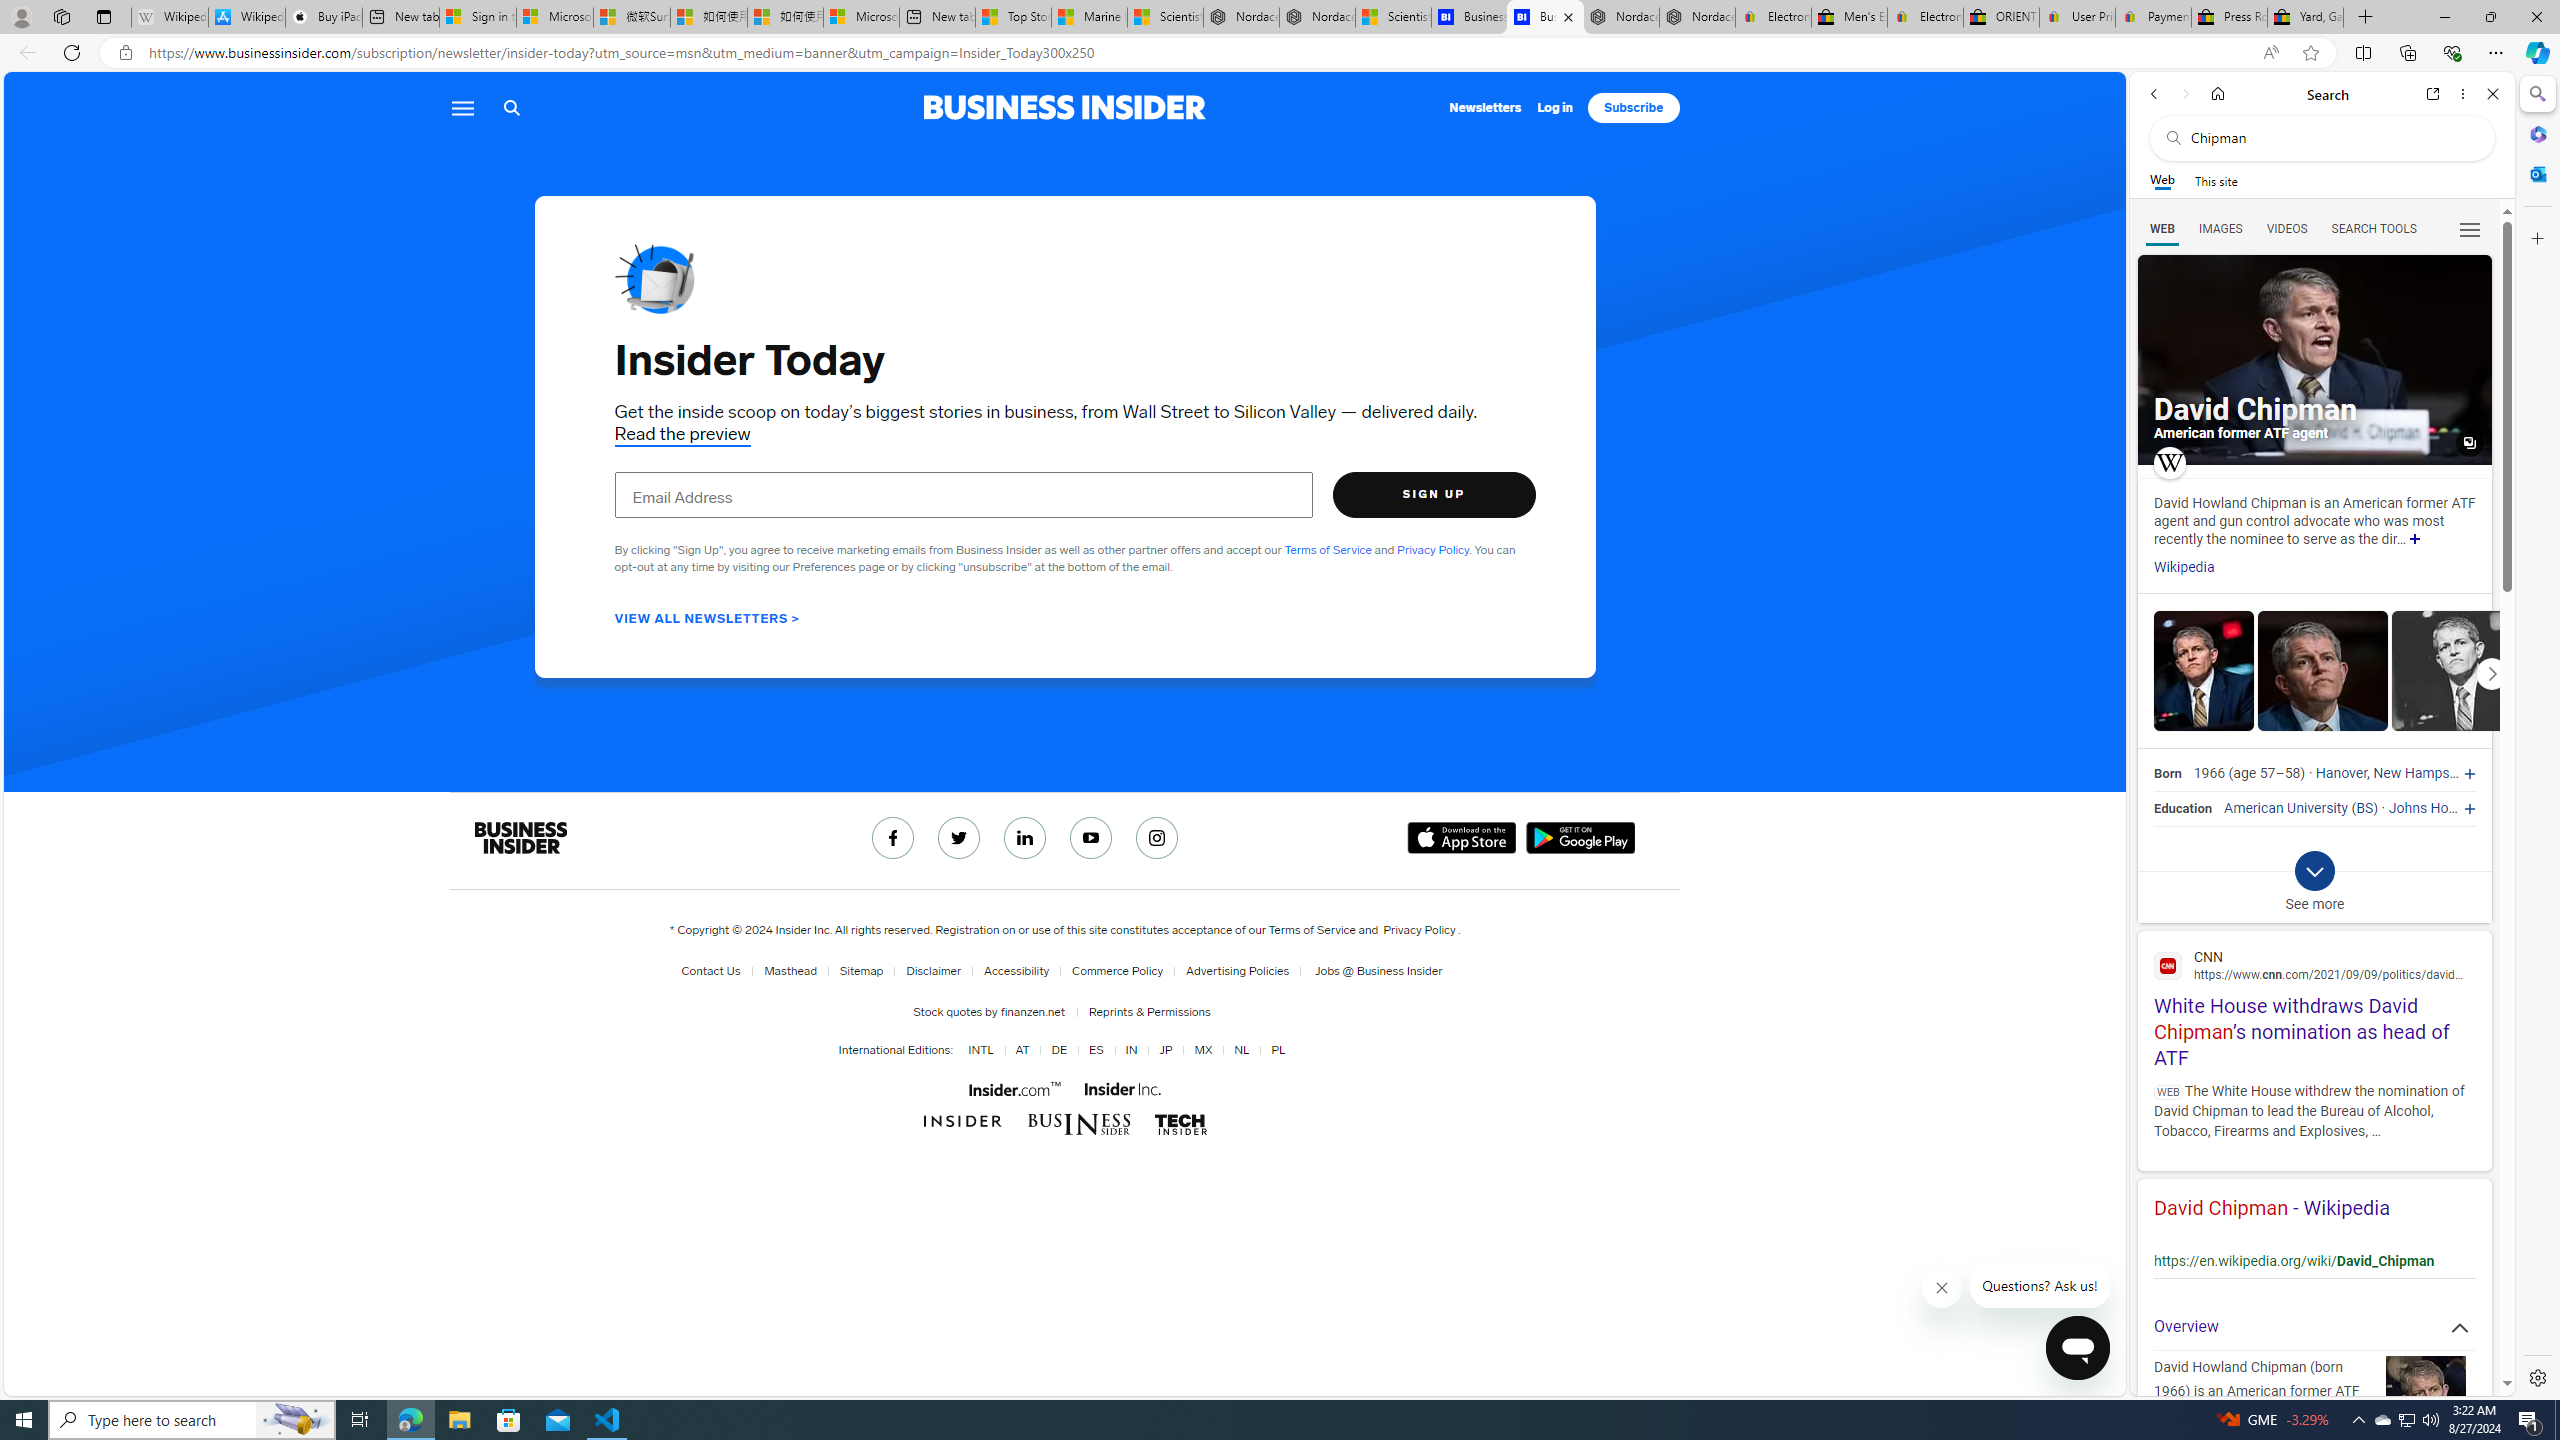 This screenshot has width=2560, height=1440. I want to click on Click to visit Business Insider, so click(964, 1121).